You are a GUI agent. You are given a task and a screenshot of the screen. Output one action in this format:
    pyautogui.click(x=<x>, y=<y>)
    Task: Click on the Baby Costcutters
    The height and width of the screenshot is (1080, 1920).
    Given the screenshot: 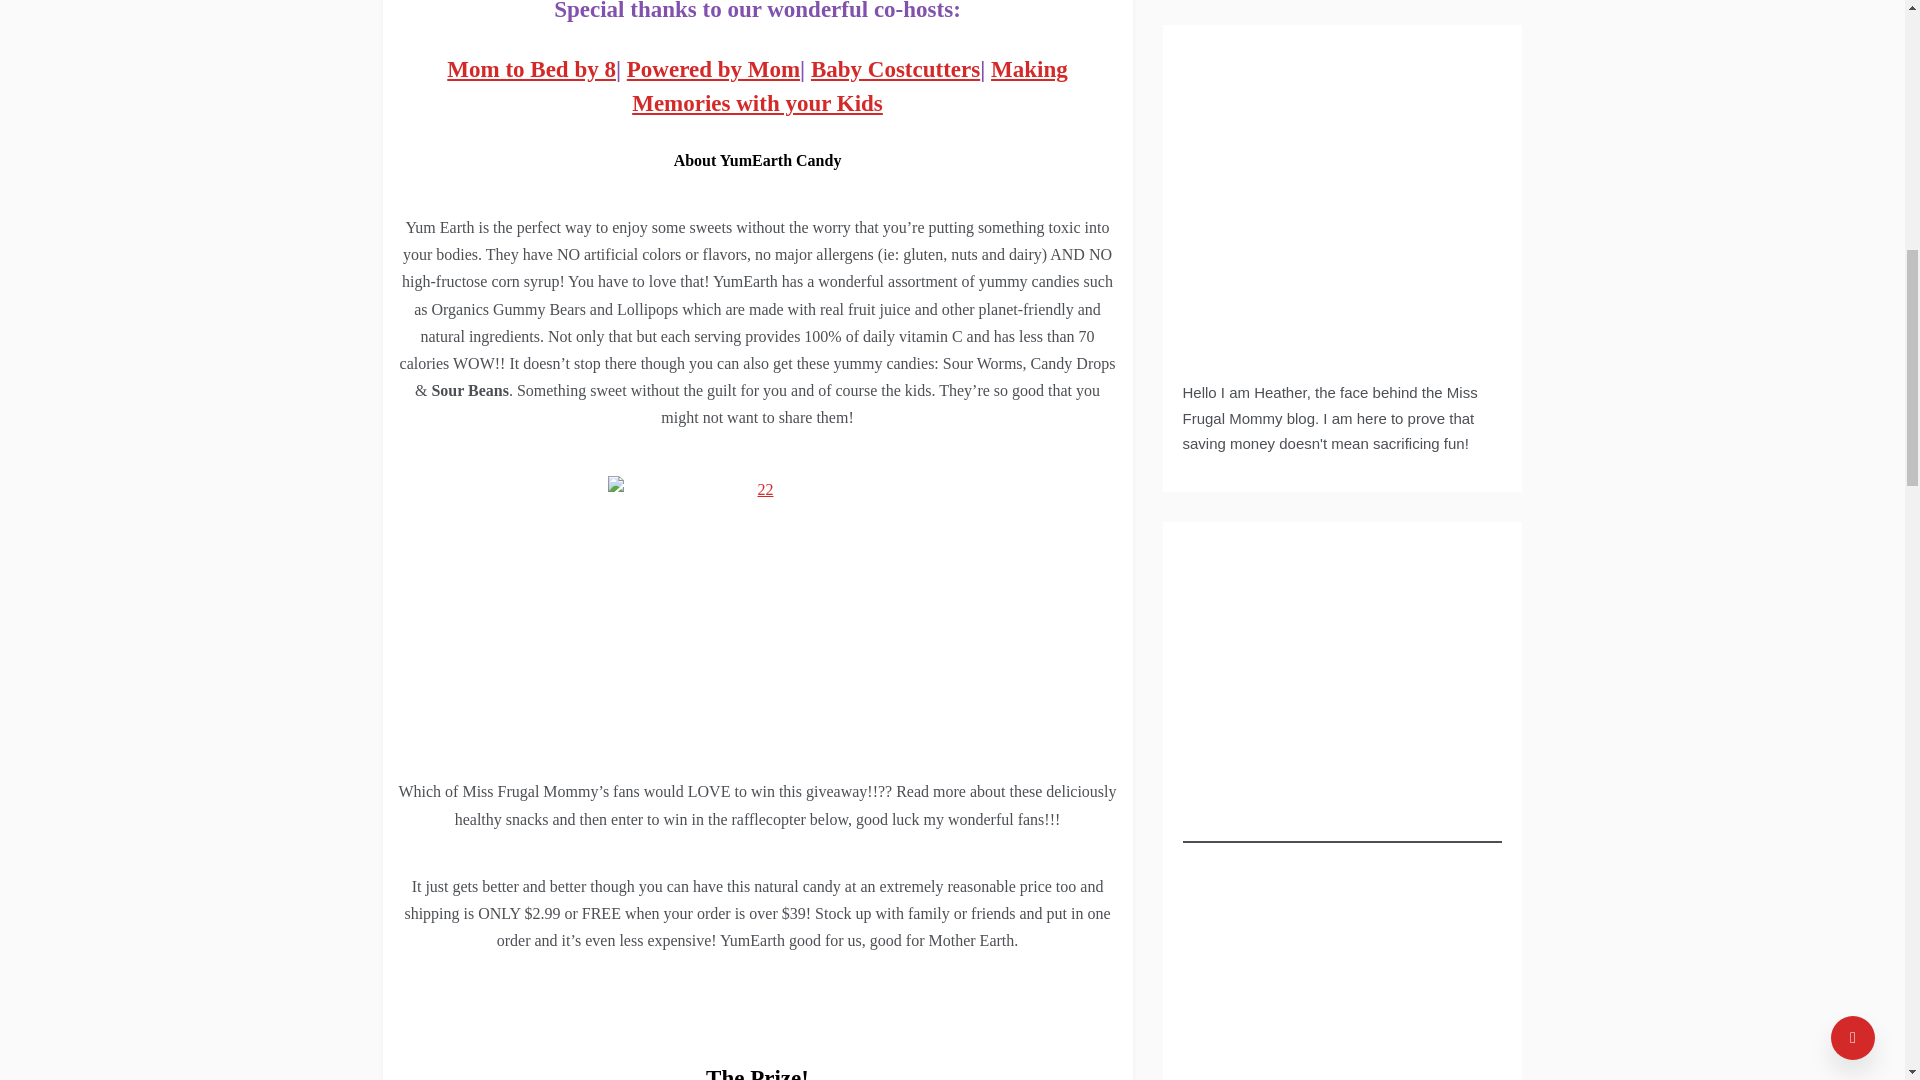 What is the action you would take?
    pyautogui.click(x=894, y=70)
    